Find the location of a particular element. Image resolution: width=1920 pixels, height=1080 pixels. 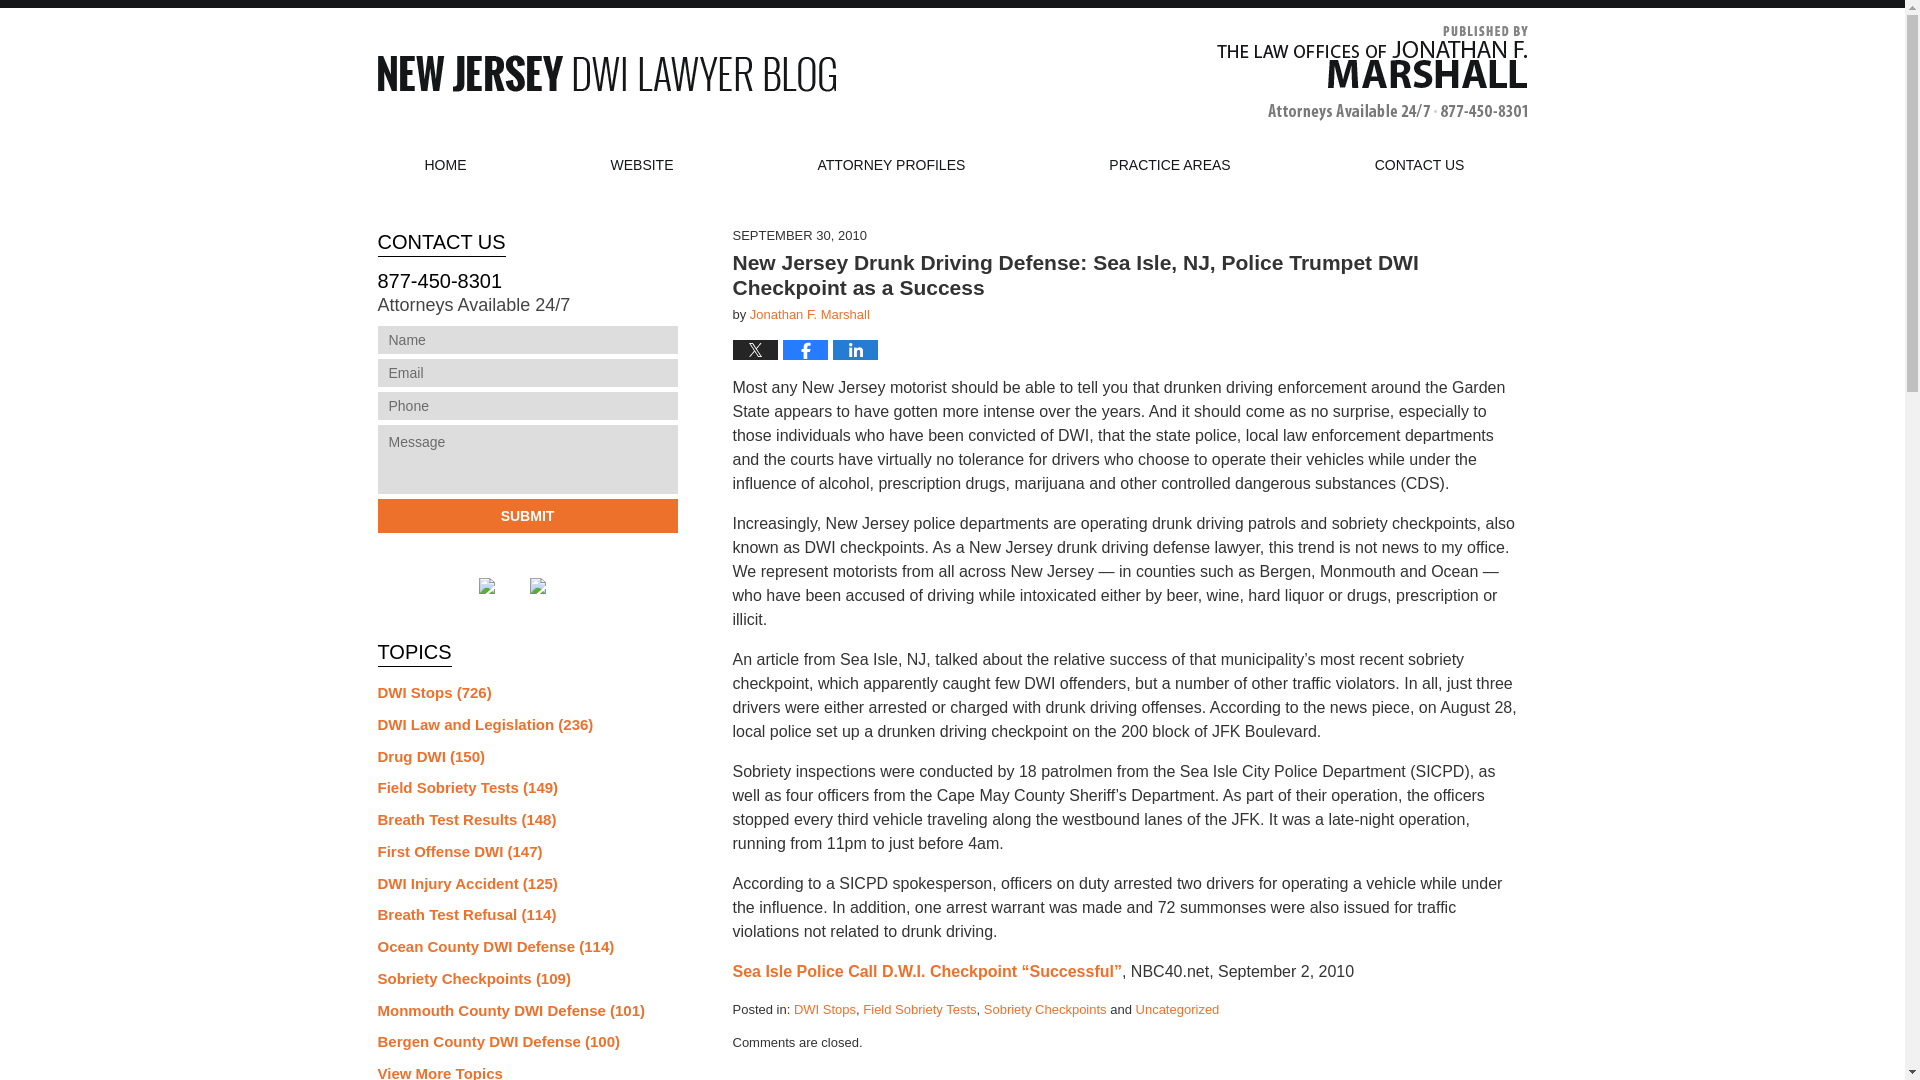

DWI Stops is located at coordinates (825, 1010).